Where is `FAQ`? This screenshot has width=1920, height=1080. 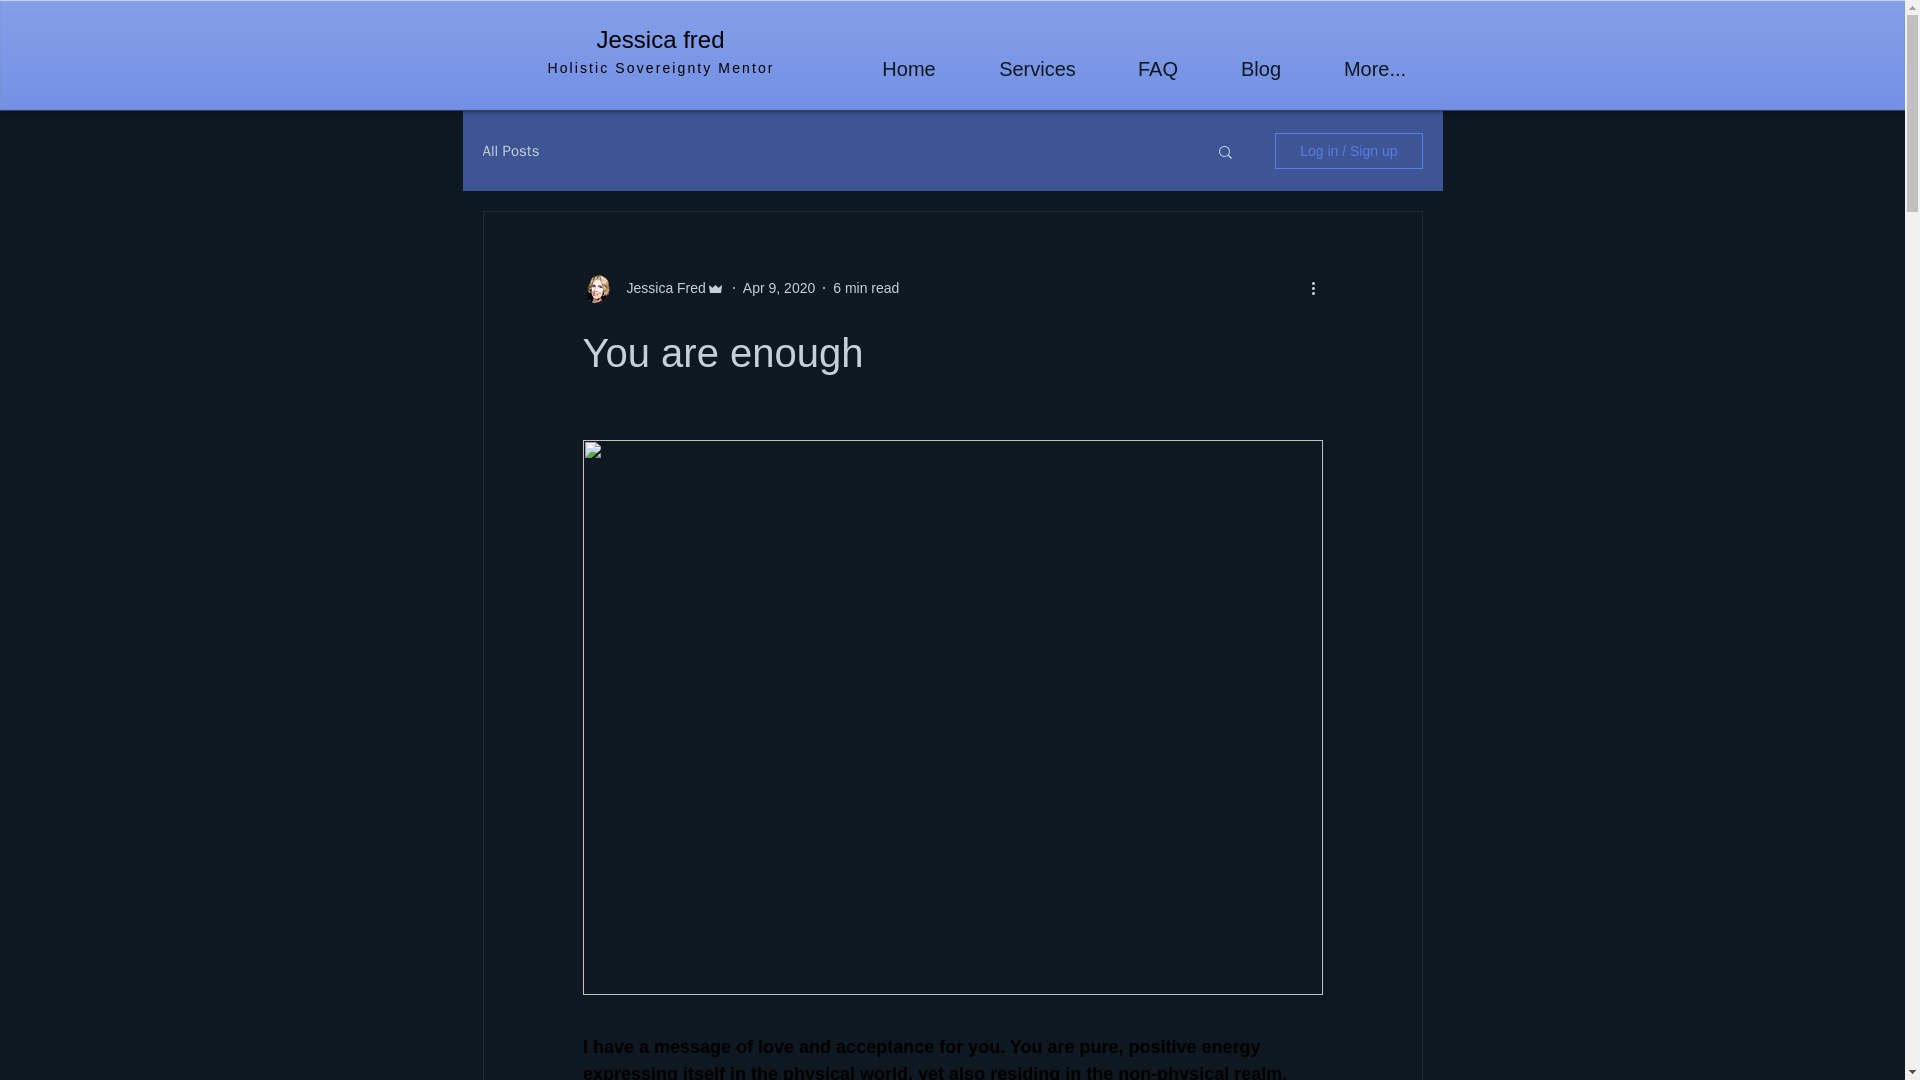
FAQ is located at coordinates (1157, 70).